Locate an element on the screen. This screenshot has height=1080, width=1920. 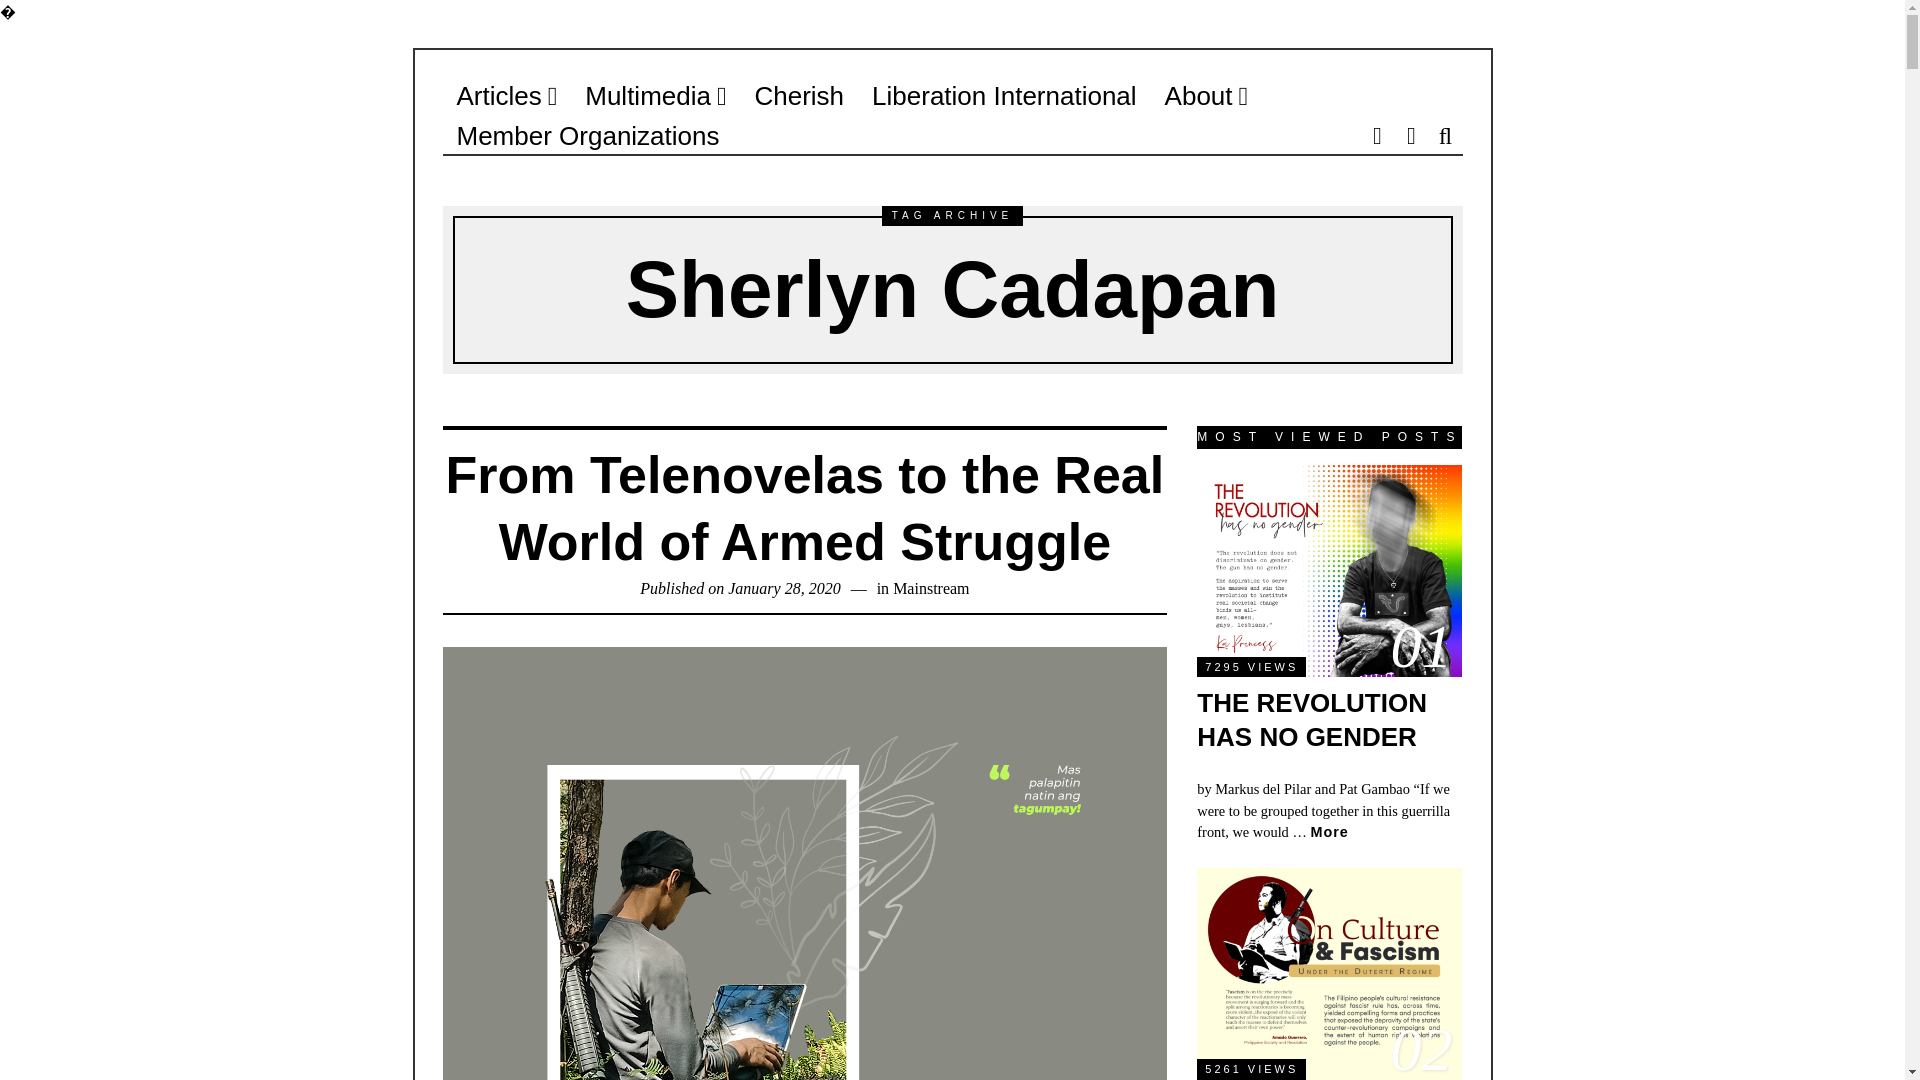
From Telenovelas to the Real World of Armed Struggle is located at coordinates (805, 509).